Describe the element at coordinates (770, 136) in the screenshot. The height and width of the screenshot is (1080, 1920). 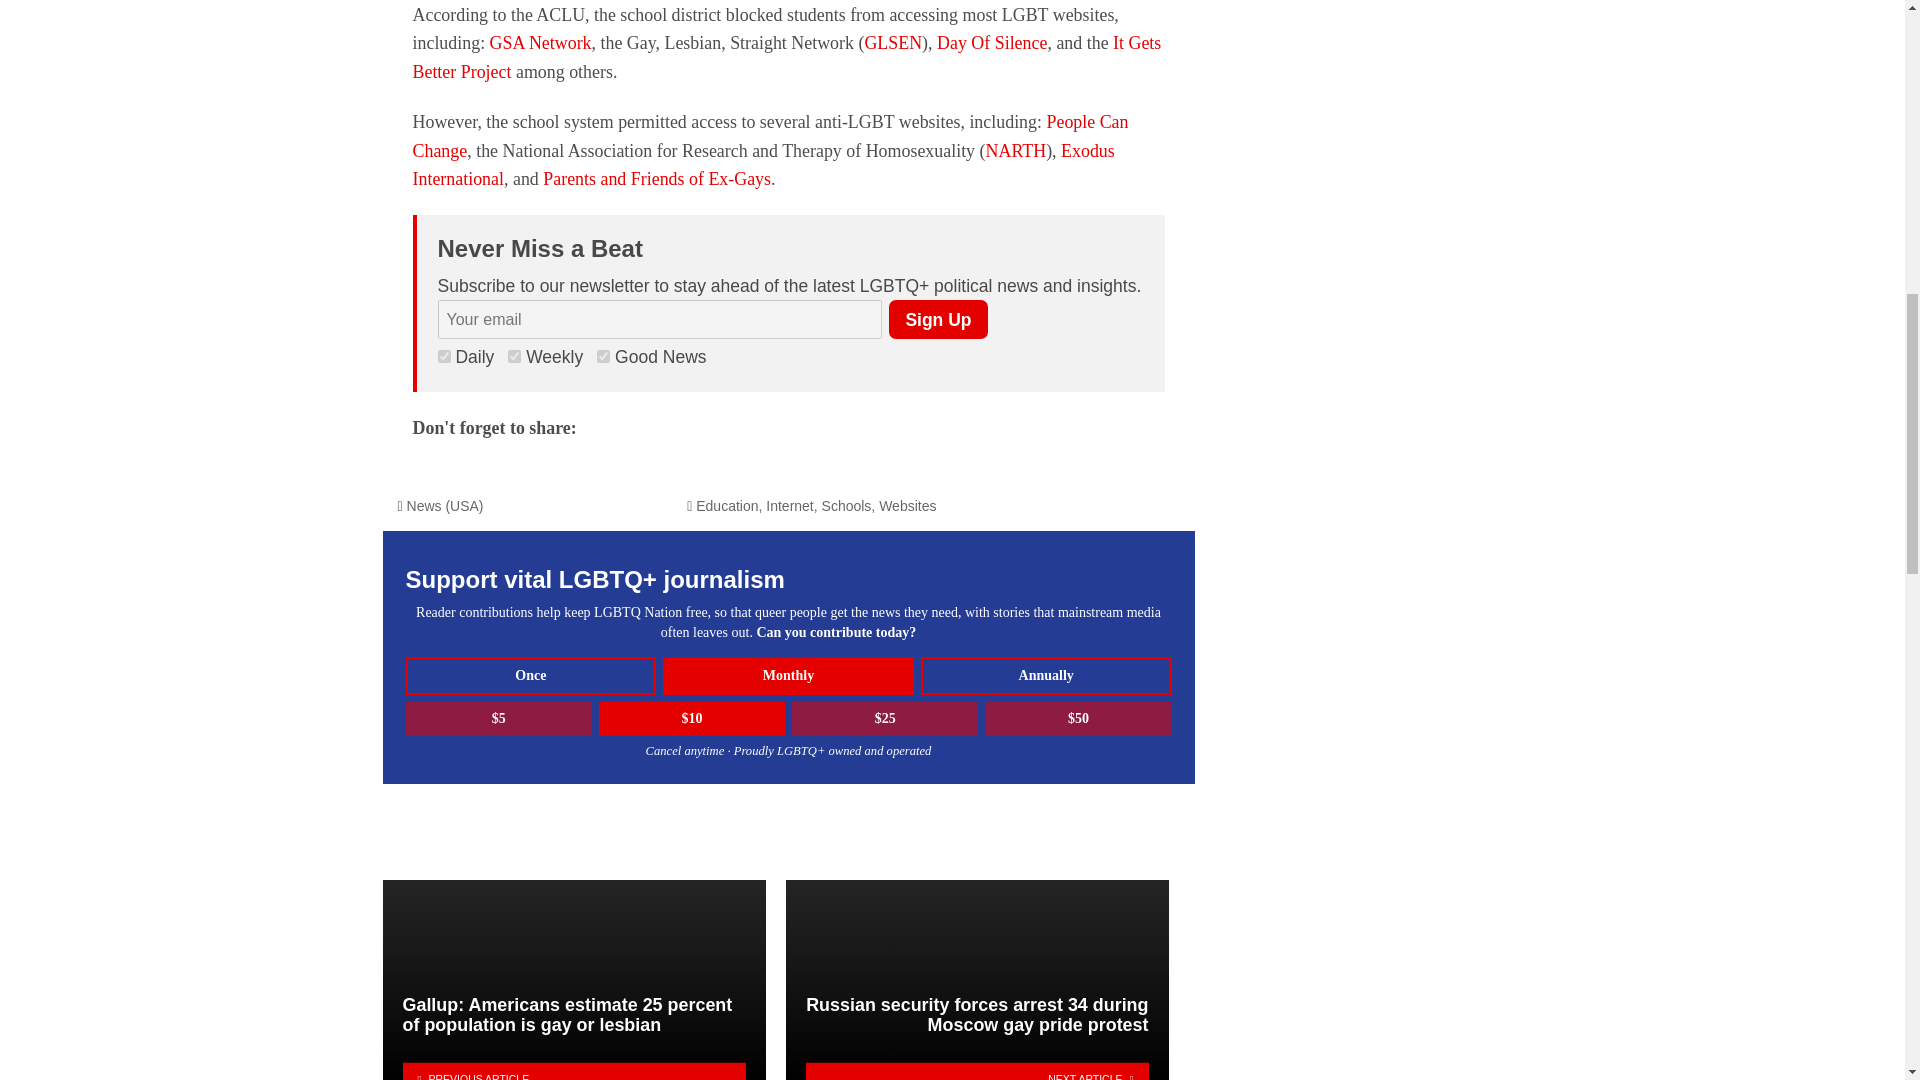
I see `People Can Change` at that location.